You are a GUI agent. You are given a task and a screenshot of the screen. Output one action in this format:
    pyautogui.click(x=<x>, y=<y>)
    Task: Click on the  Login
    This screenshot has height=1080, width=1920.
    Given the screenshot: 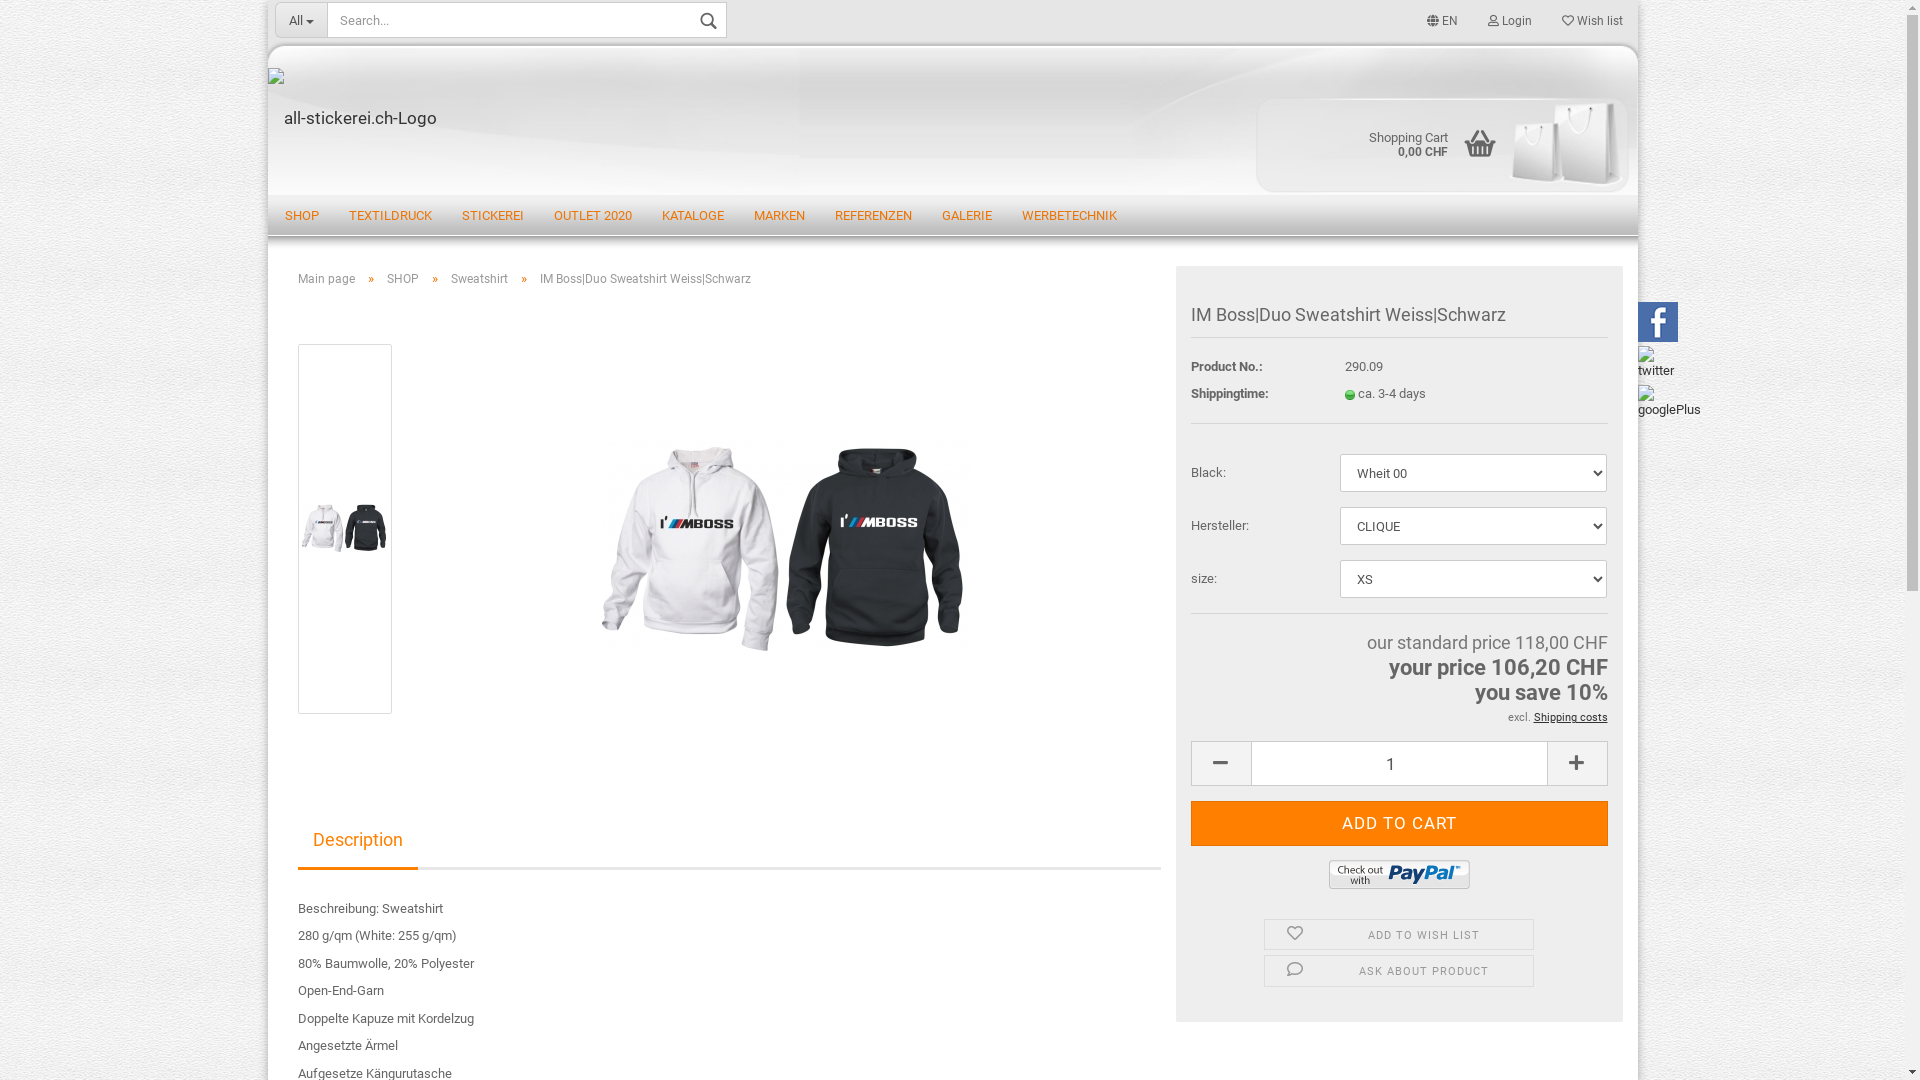 What is the action you would take?
    pyautogui.click(x=1509, y=20)
    